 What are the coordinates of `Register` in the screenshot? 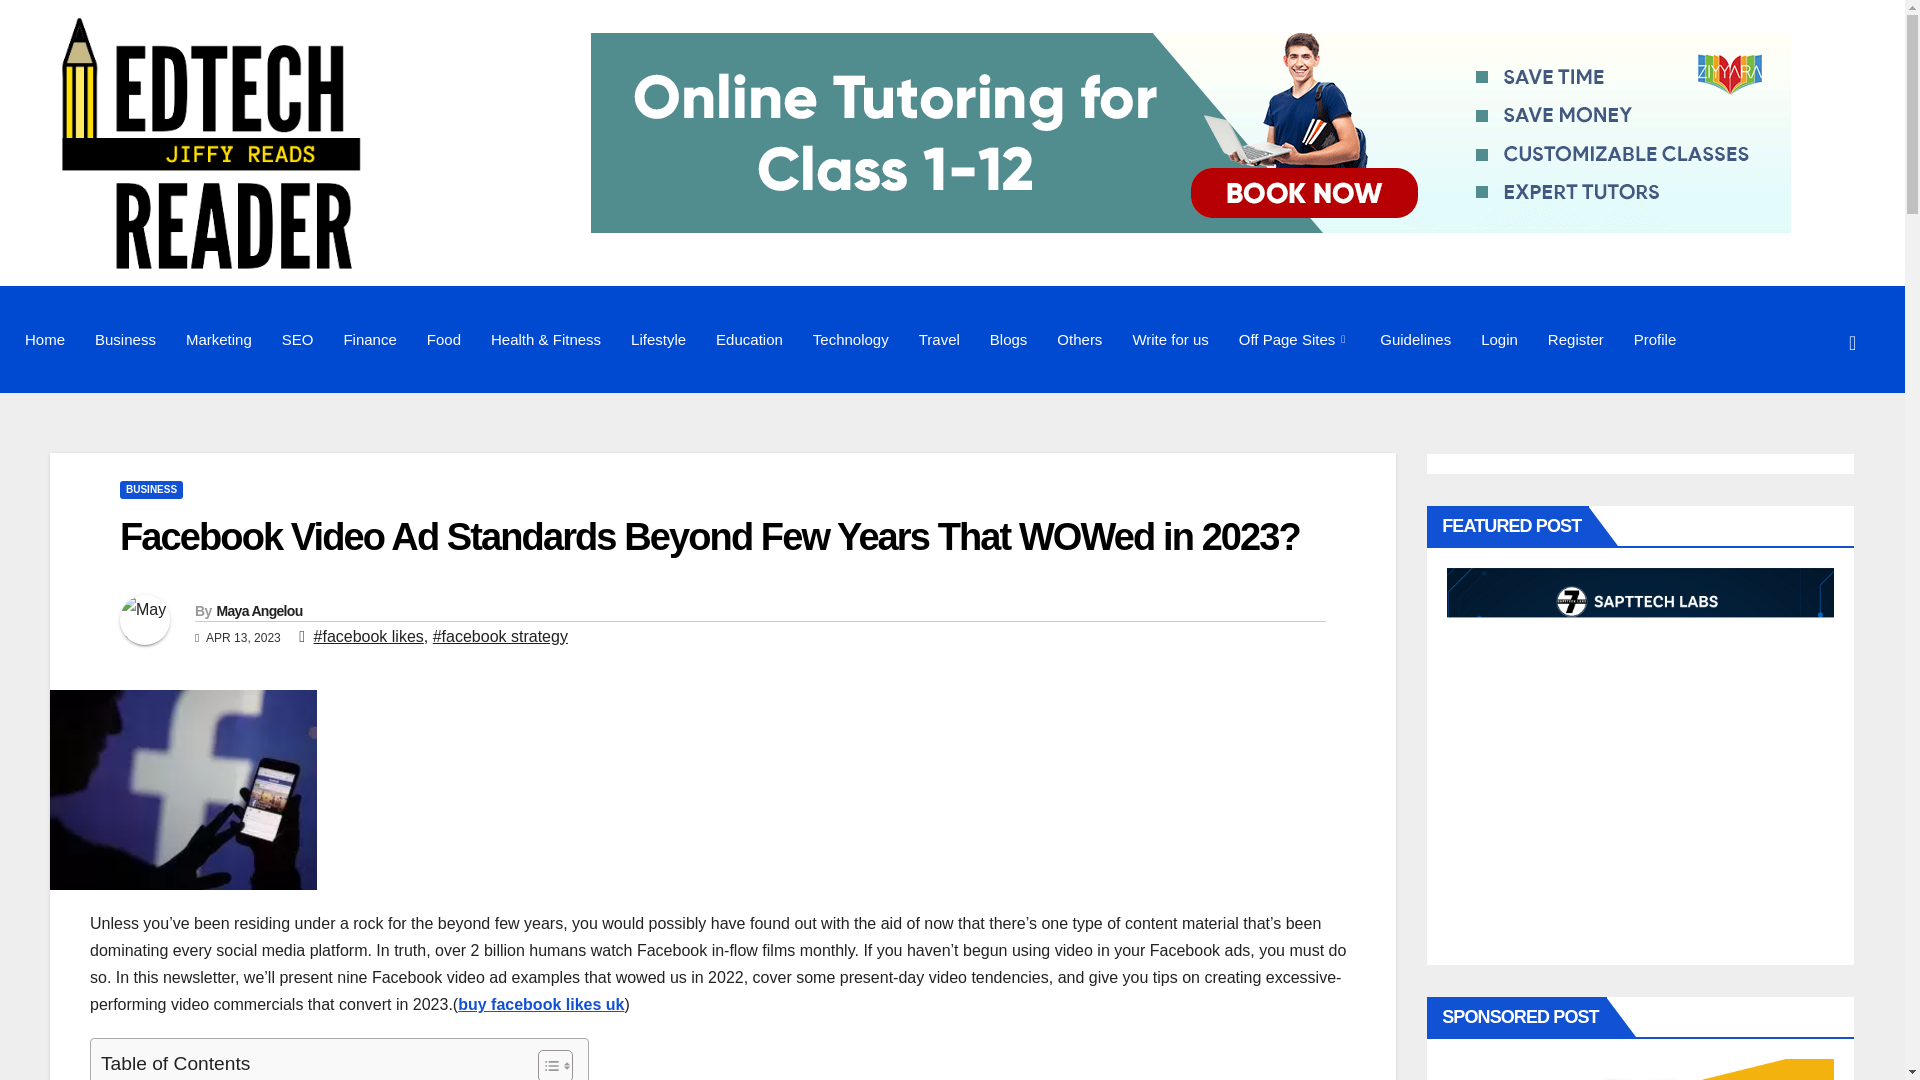 It's located at (1575, 339).